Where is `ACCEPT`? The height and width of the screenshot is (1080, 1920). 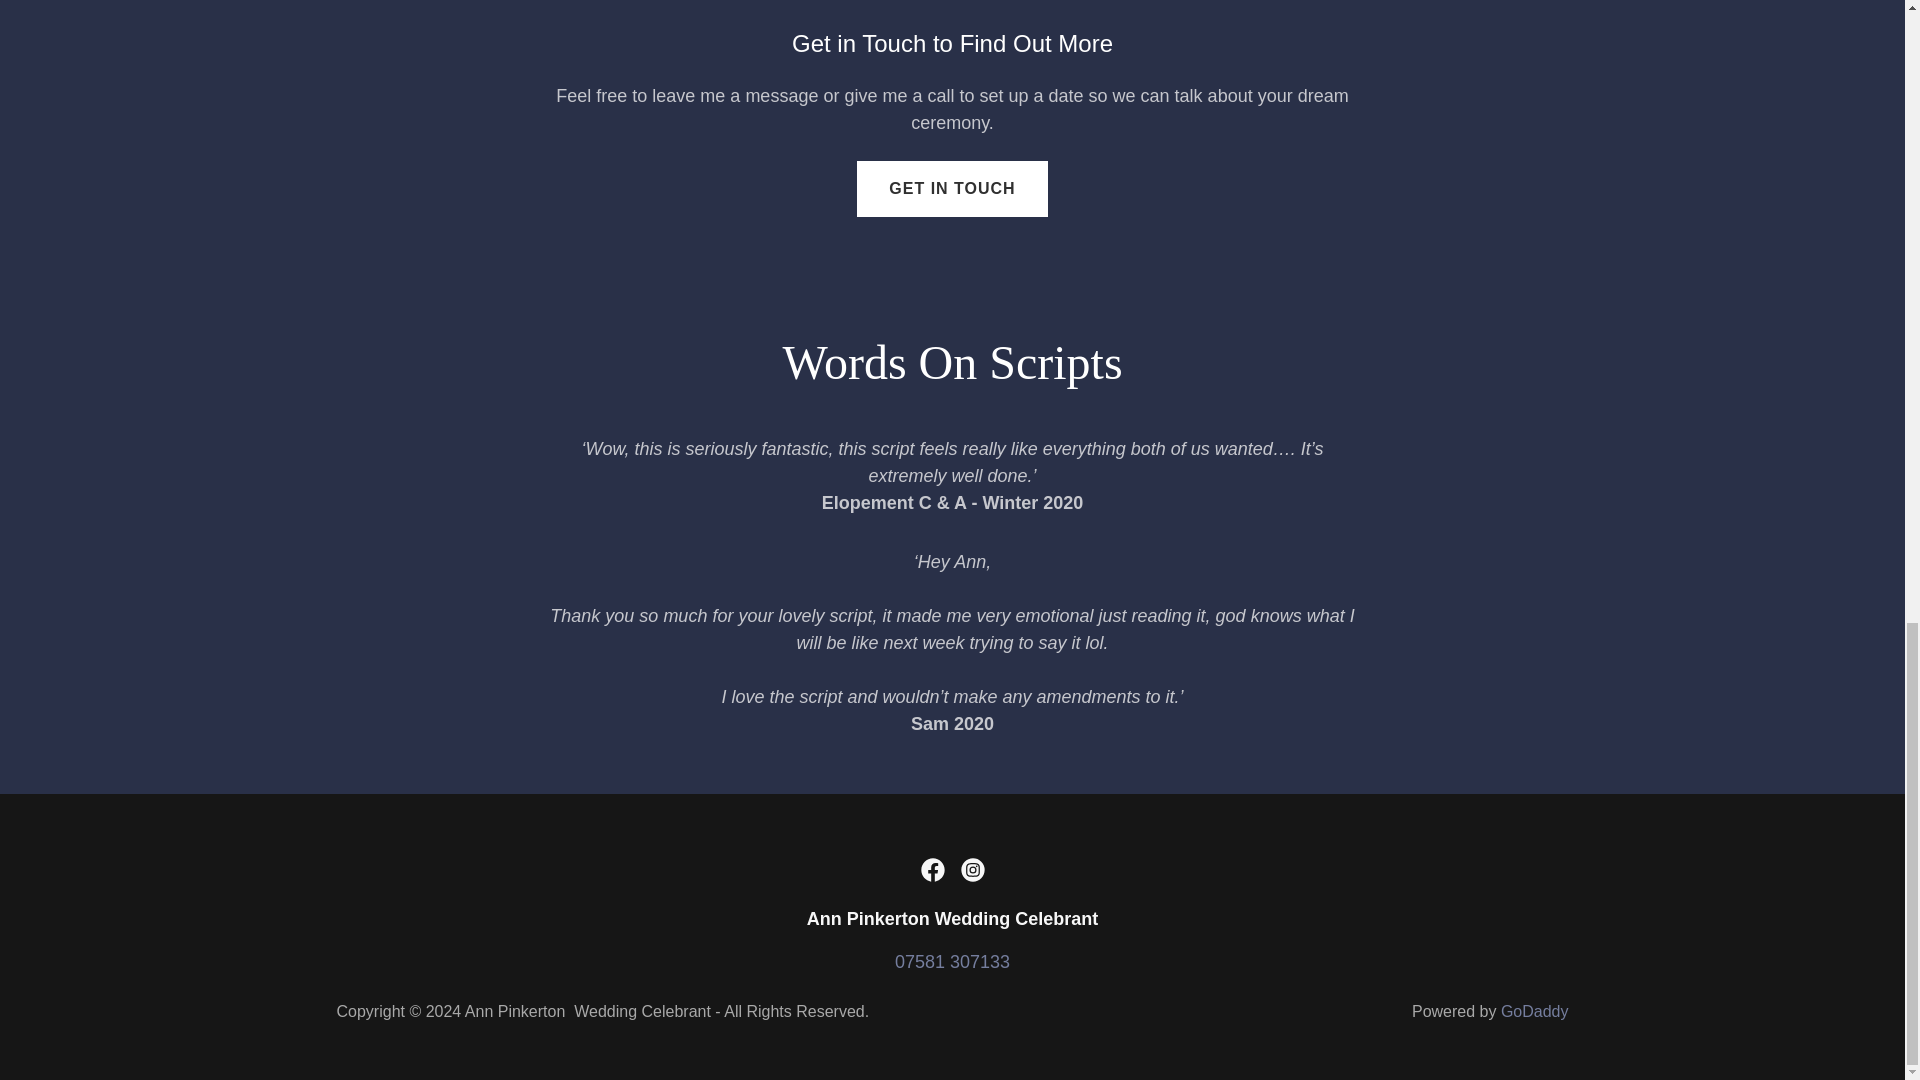 ACCEPT is located at coordinates (1774, 22).